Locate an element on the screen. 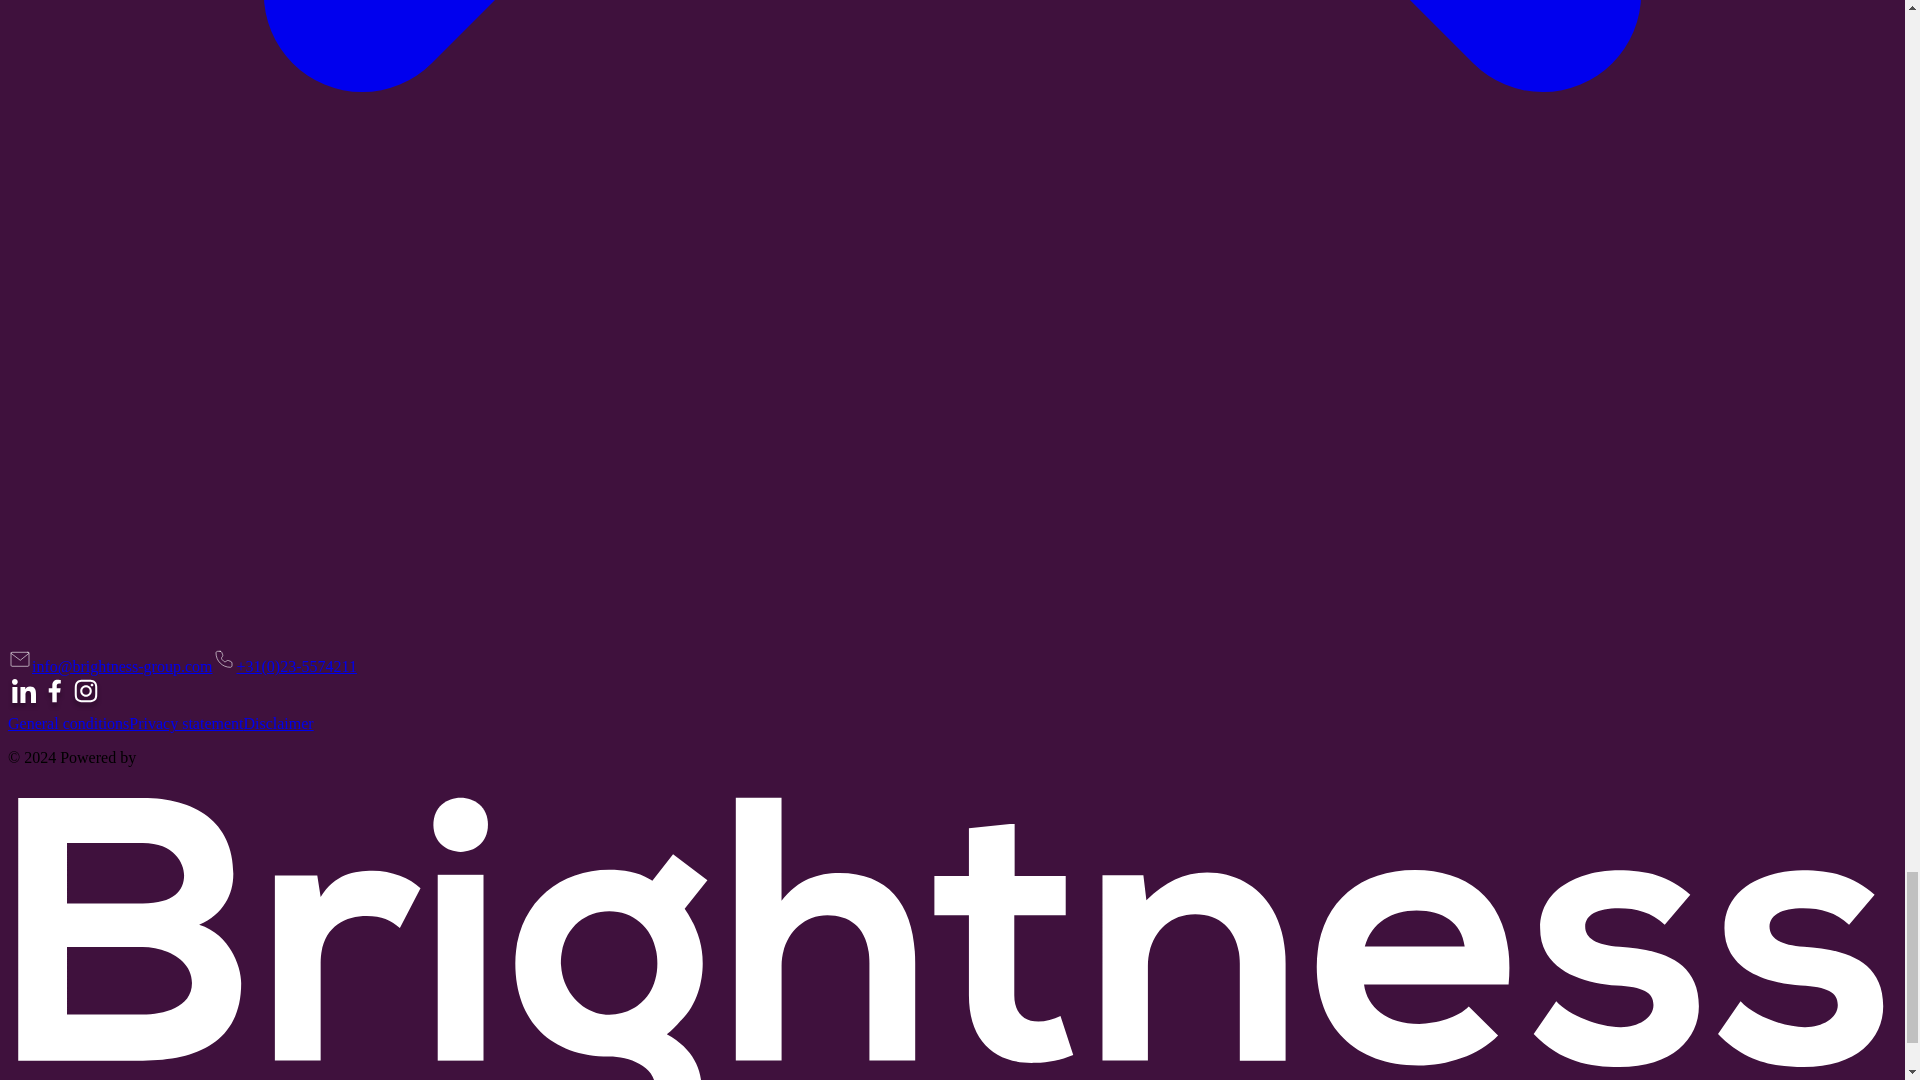  Privacy statement is located at coordinates (186, 723).